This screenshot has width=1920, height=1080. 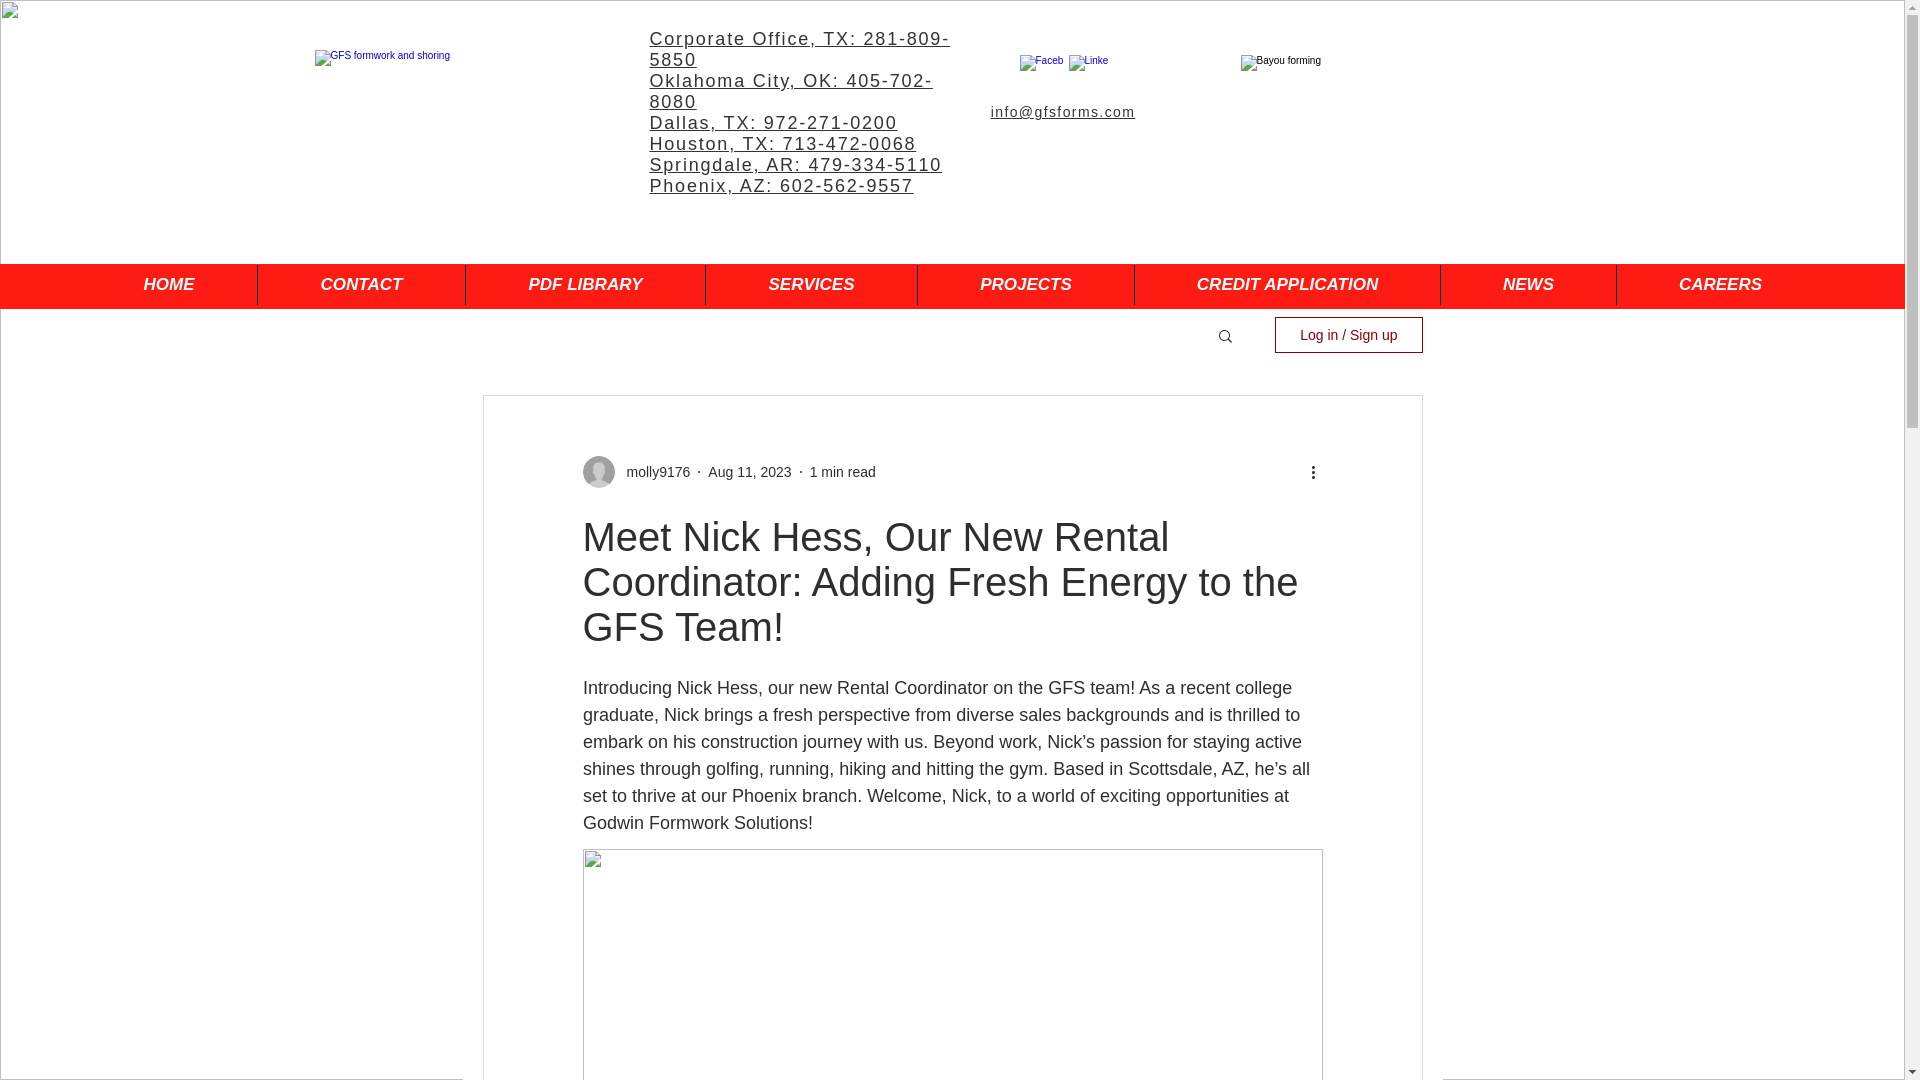 What do you see at coordinates (1026, 284) in the screenshot?
I see `PROJECTS` at bounding box center [1026, 284].